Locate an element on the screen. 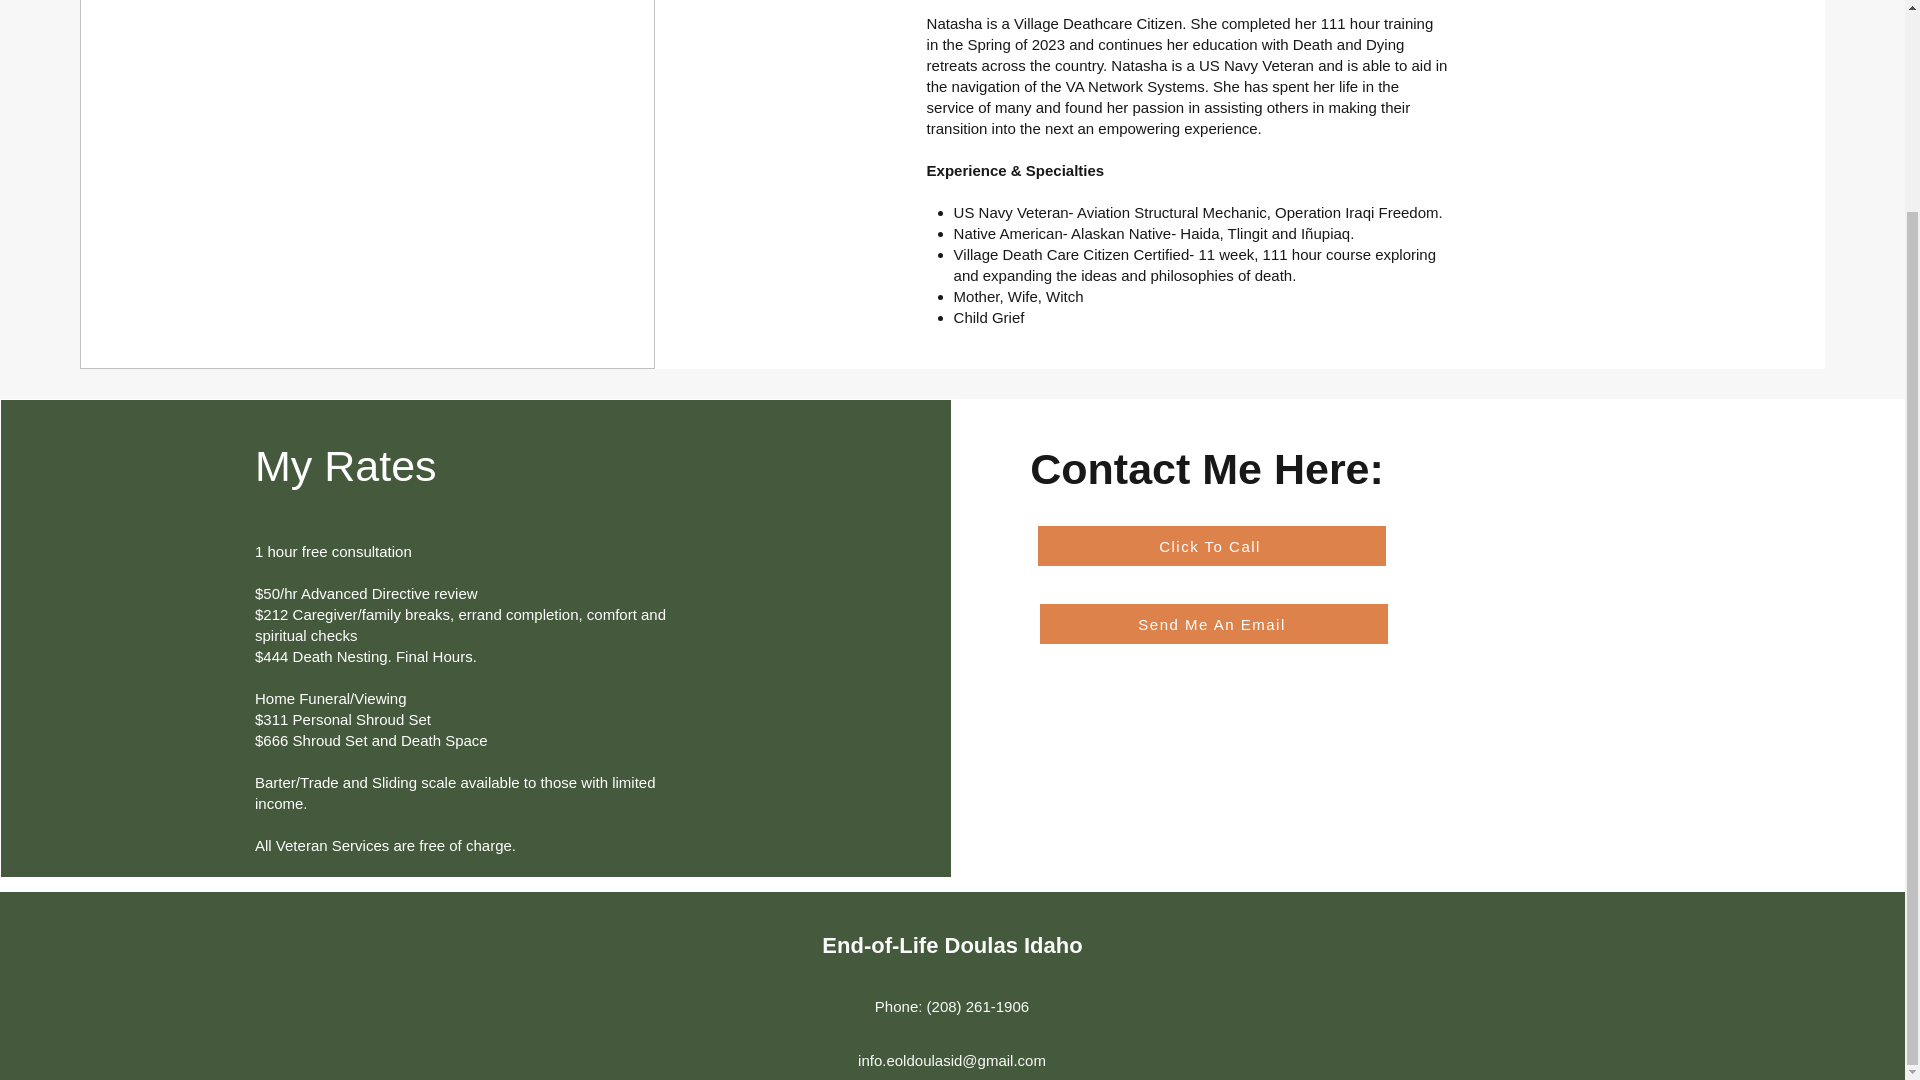  Click To Call is located at coordinates (1212, 545).